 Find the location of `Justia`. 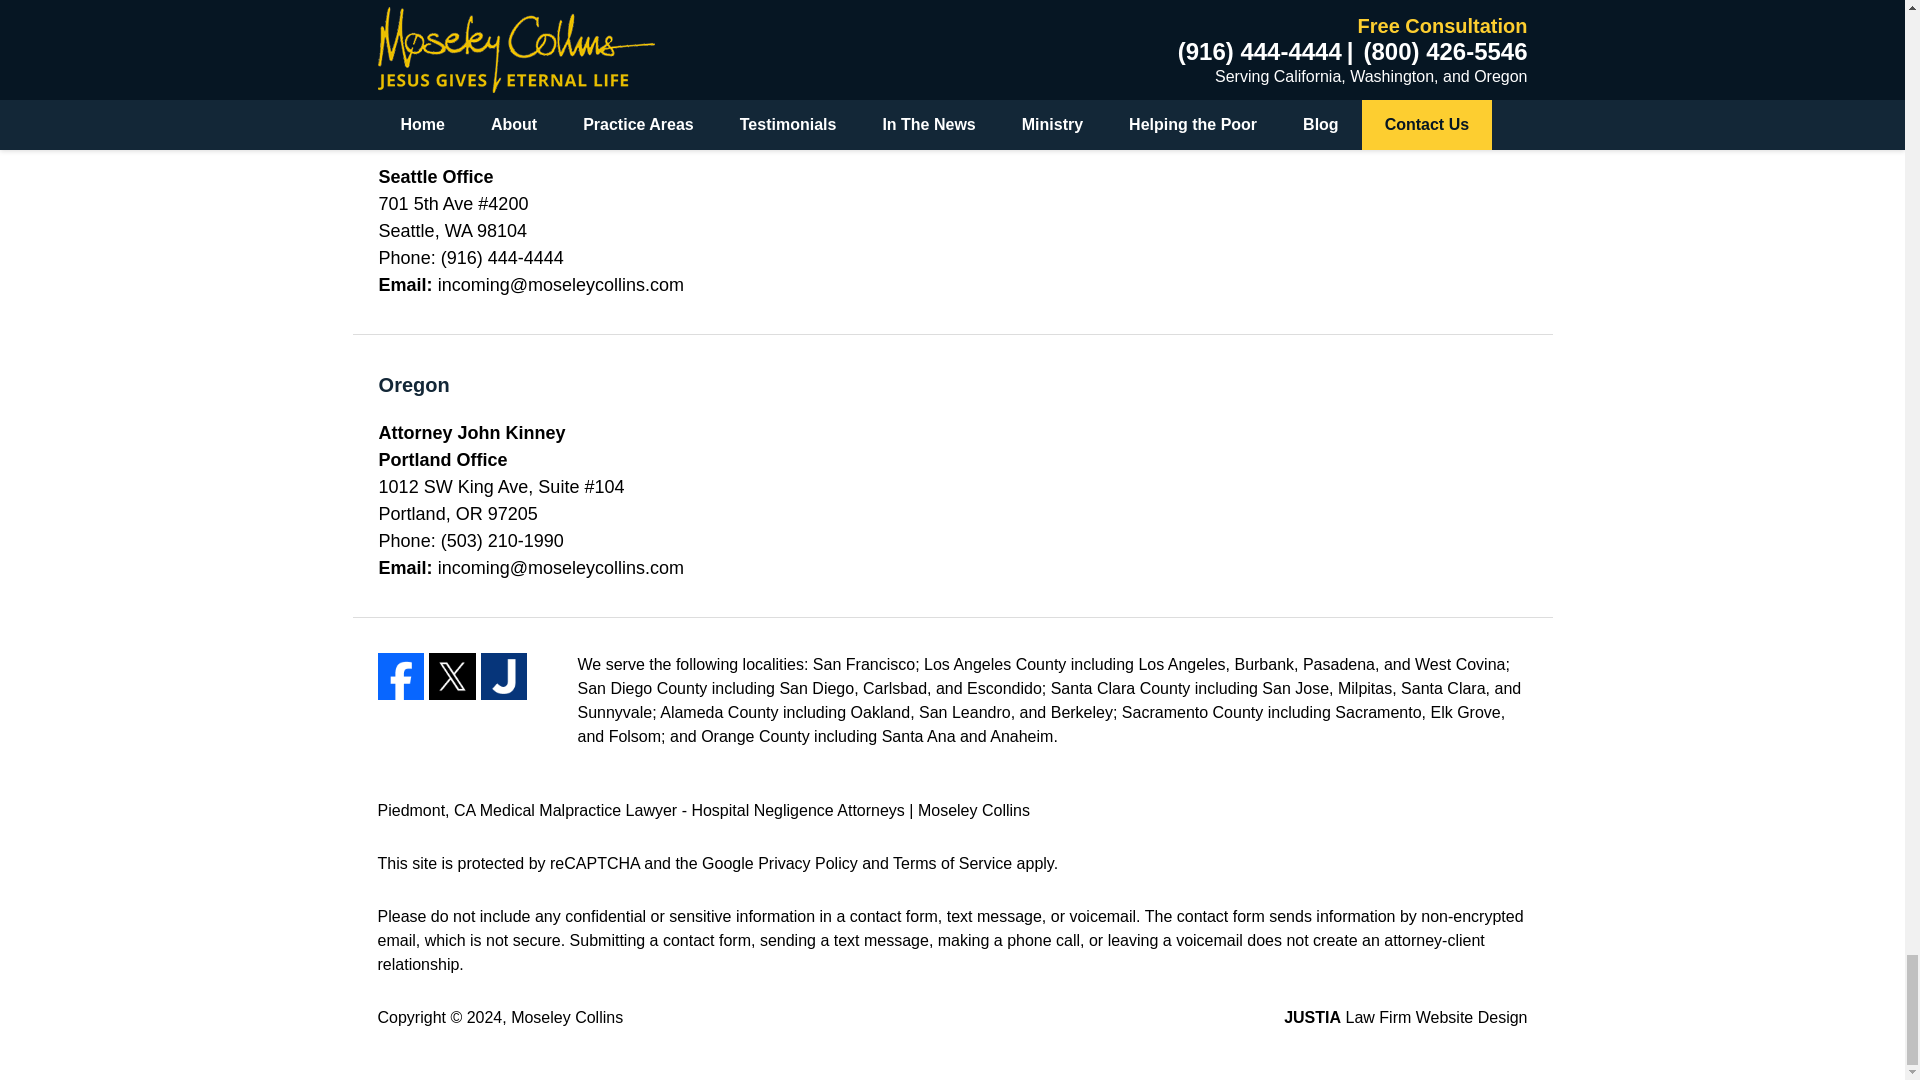

Justia is located at coordinates (504, 676).